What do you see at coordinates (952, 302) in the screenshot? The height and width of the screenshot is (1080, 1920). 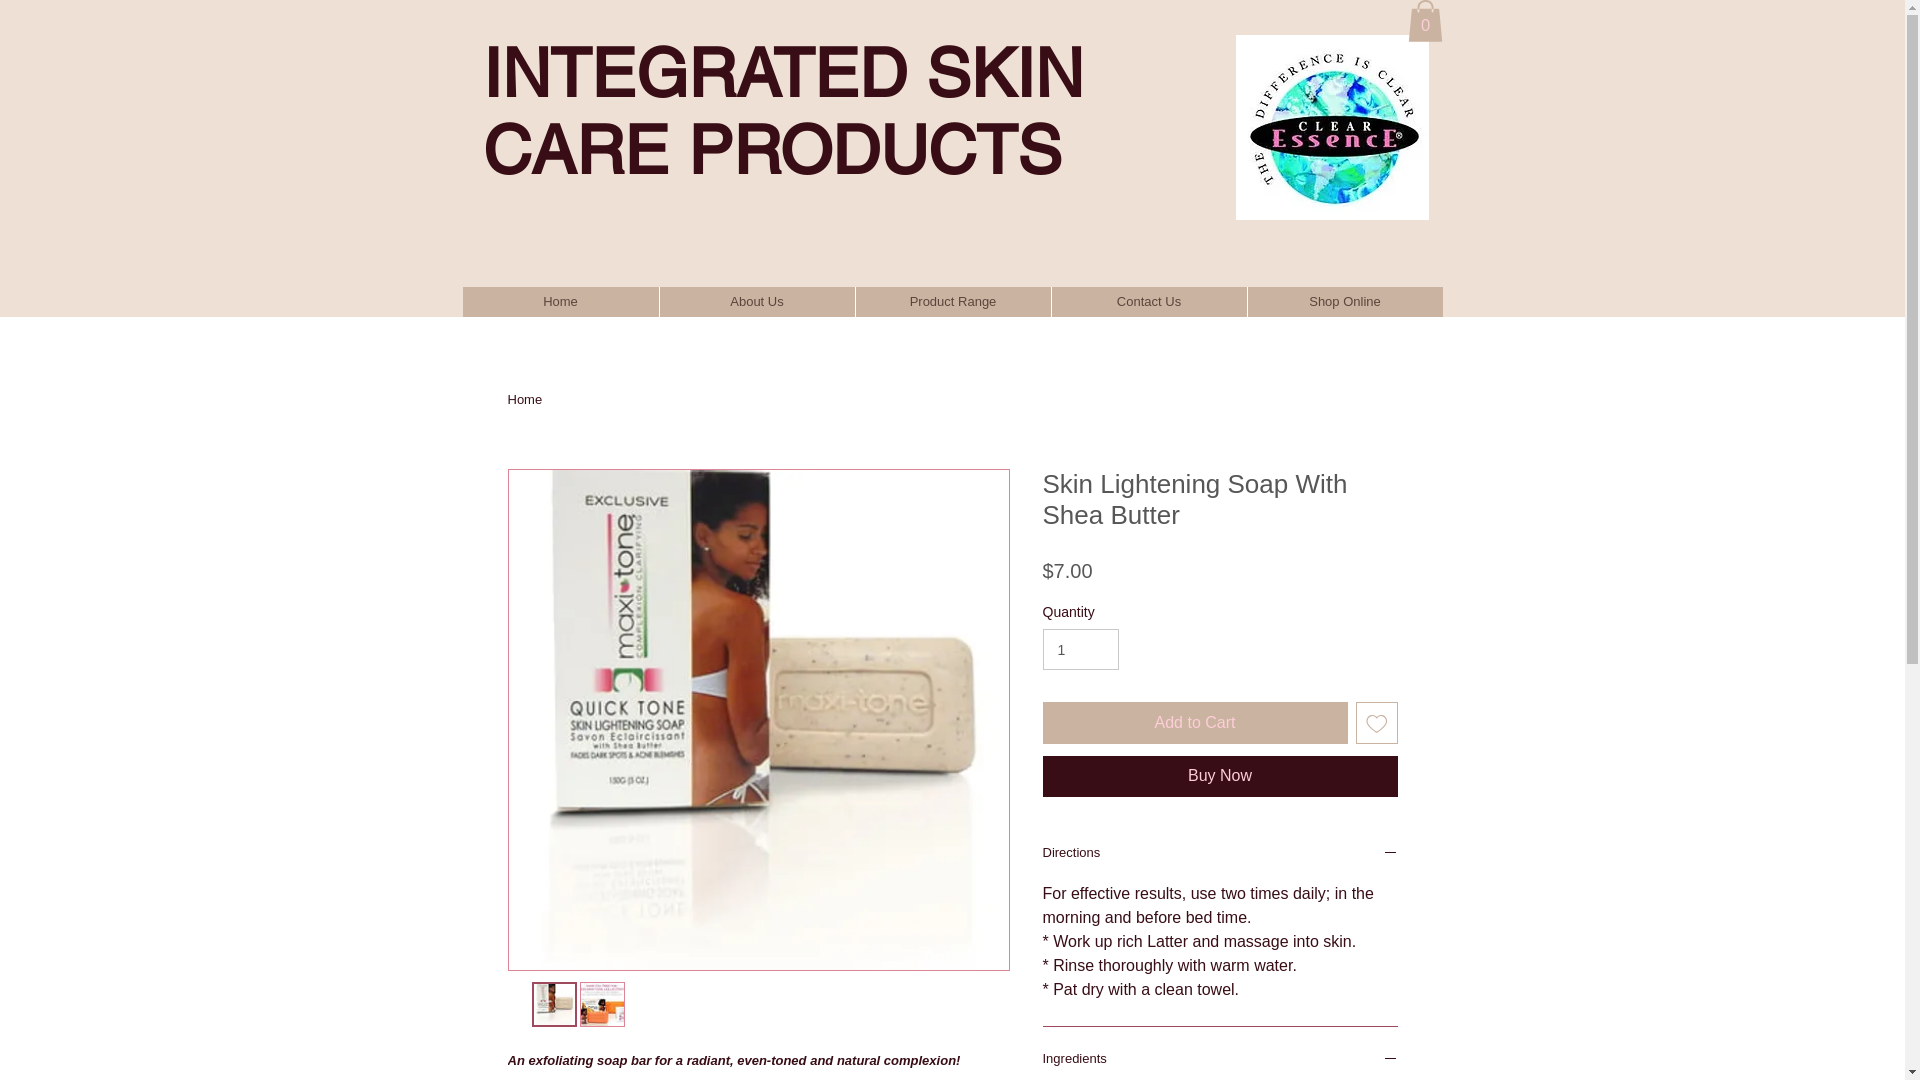 I see `Product Range` at bounding box center [952, 302].